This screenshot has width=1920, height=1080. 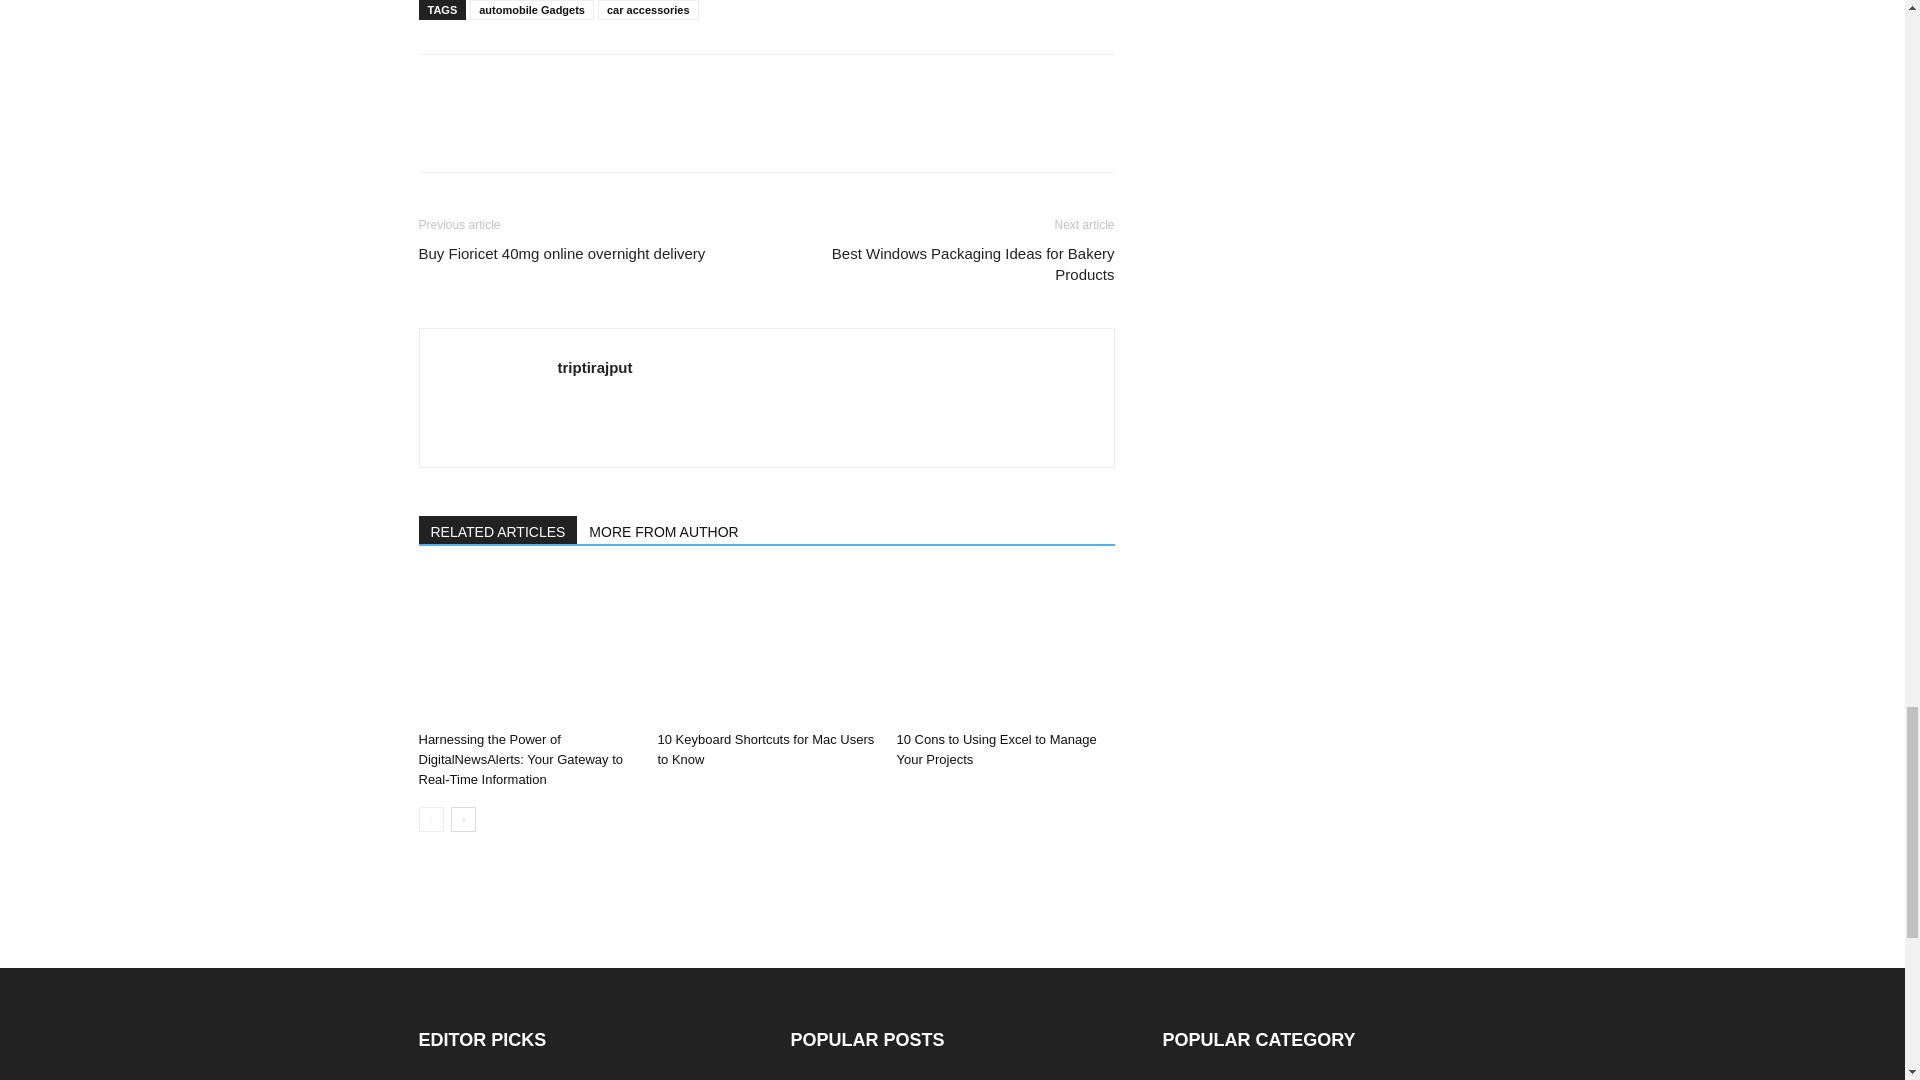 What do you see at coordinates (951, 264) in the screenshot?
I see `Best Windows Packaging Ideas for Bakery Products` at bounding box center [951, 264].